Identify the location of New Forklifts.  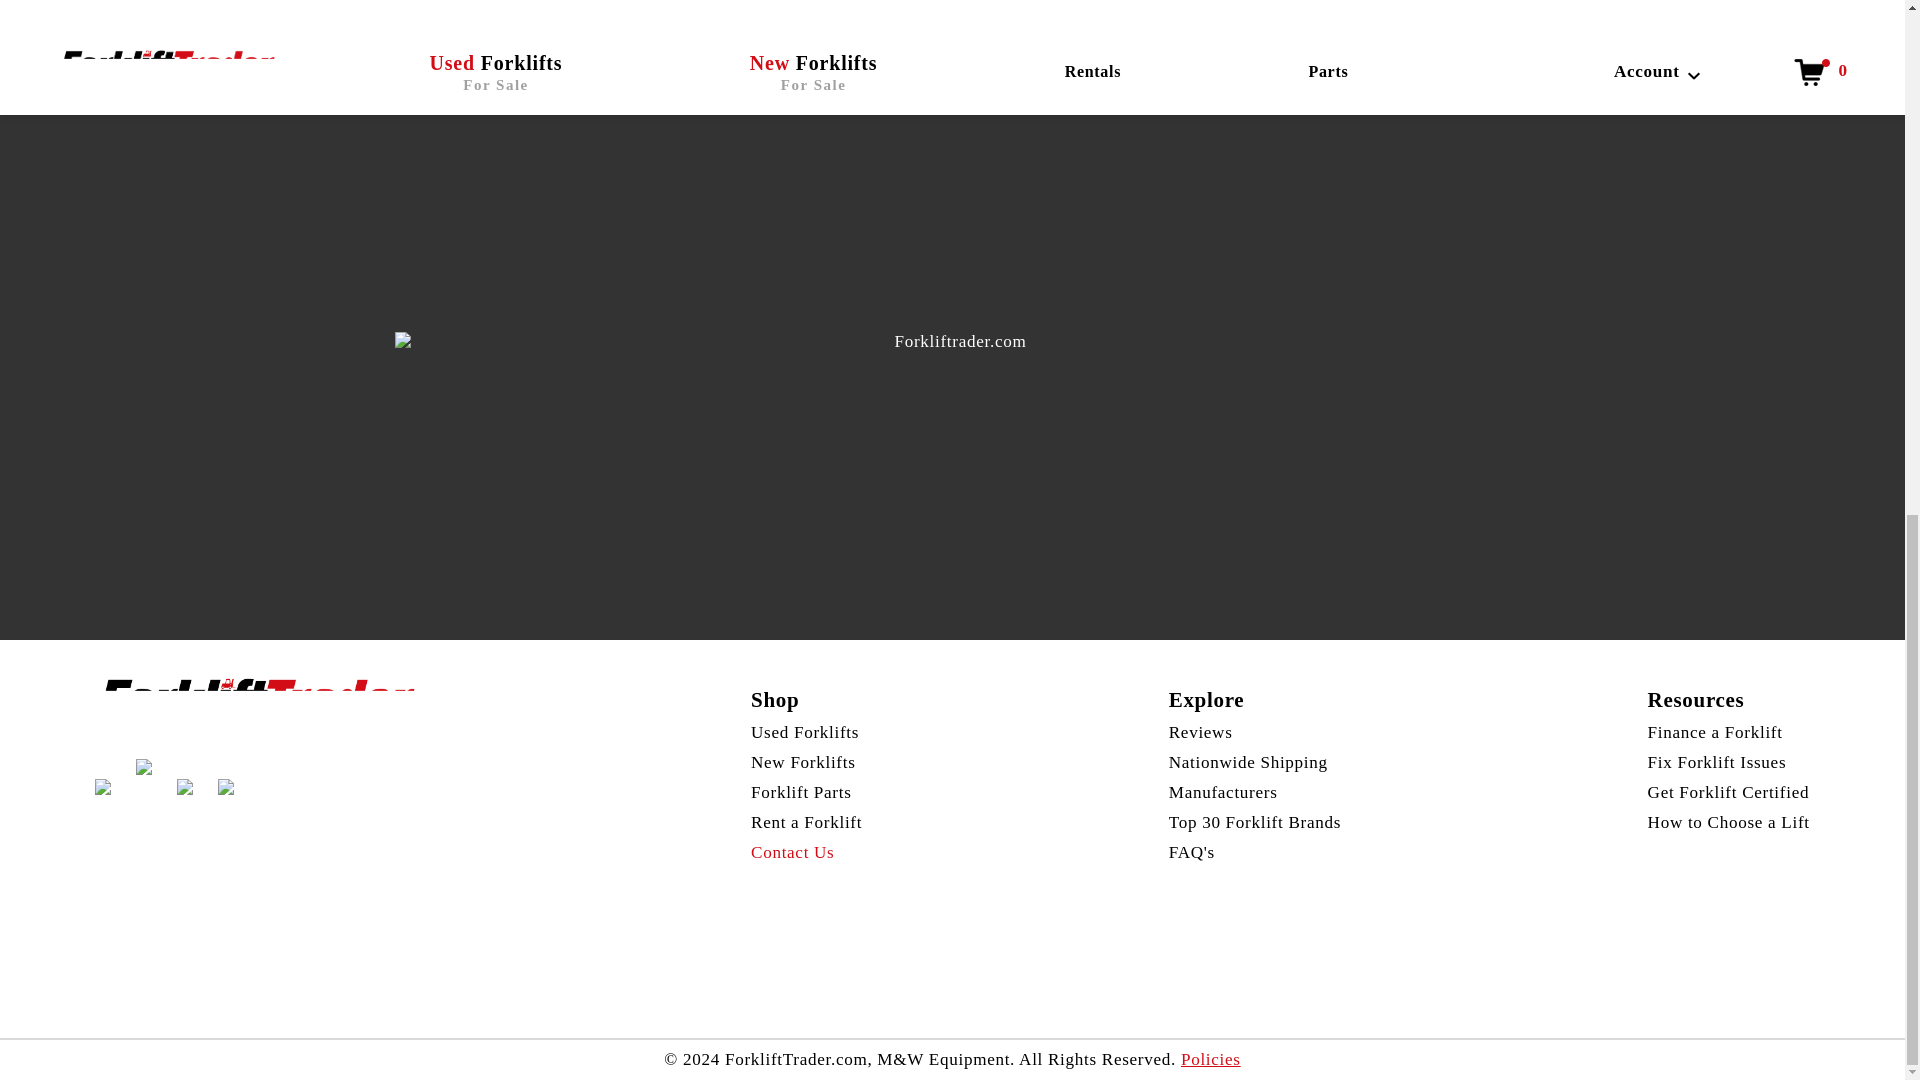
(803, 762).